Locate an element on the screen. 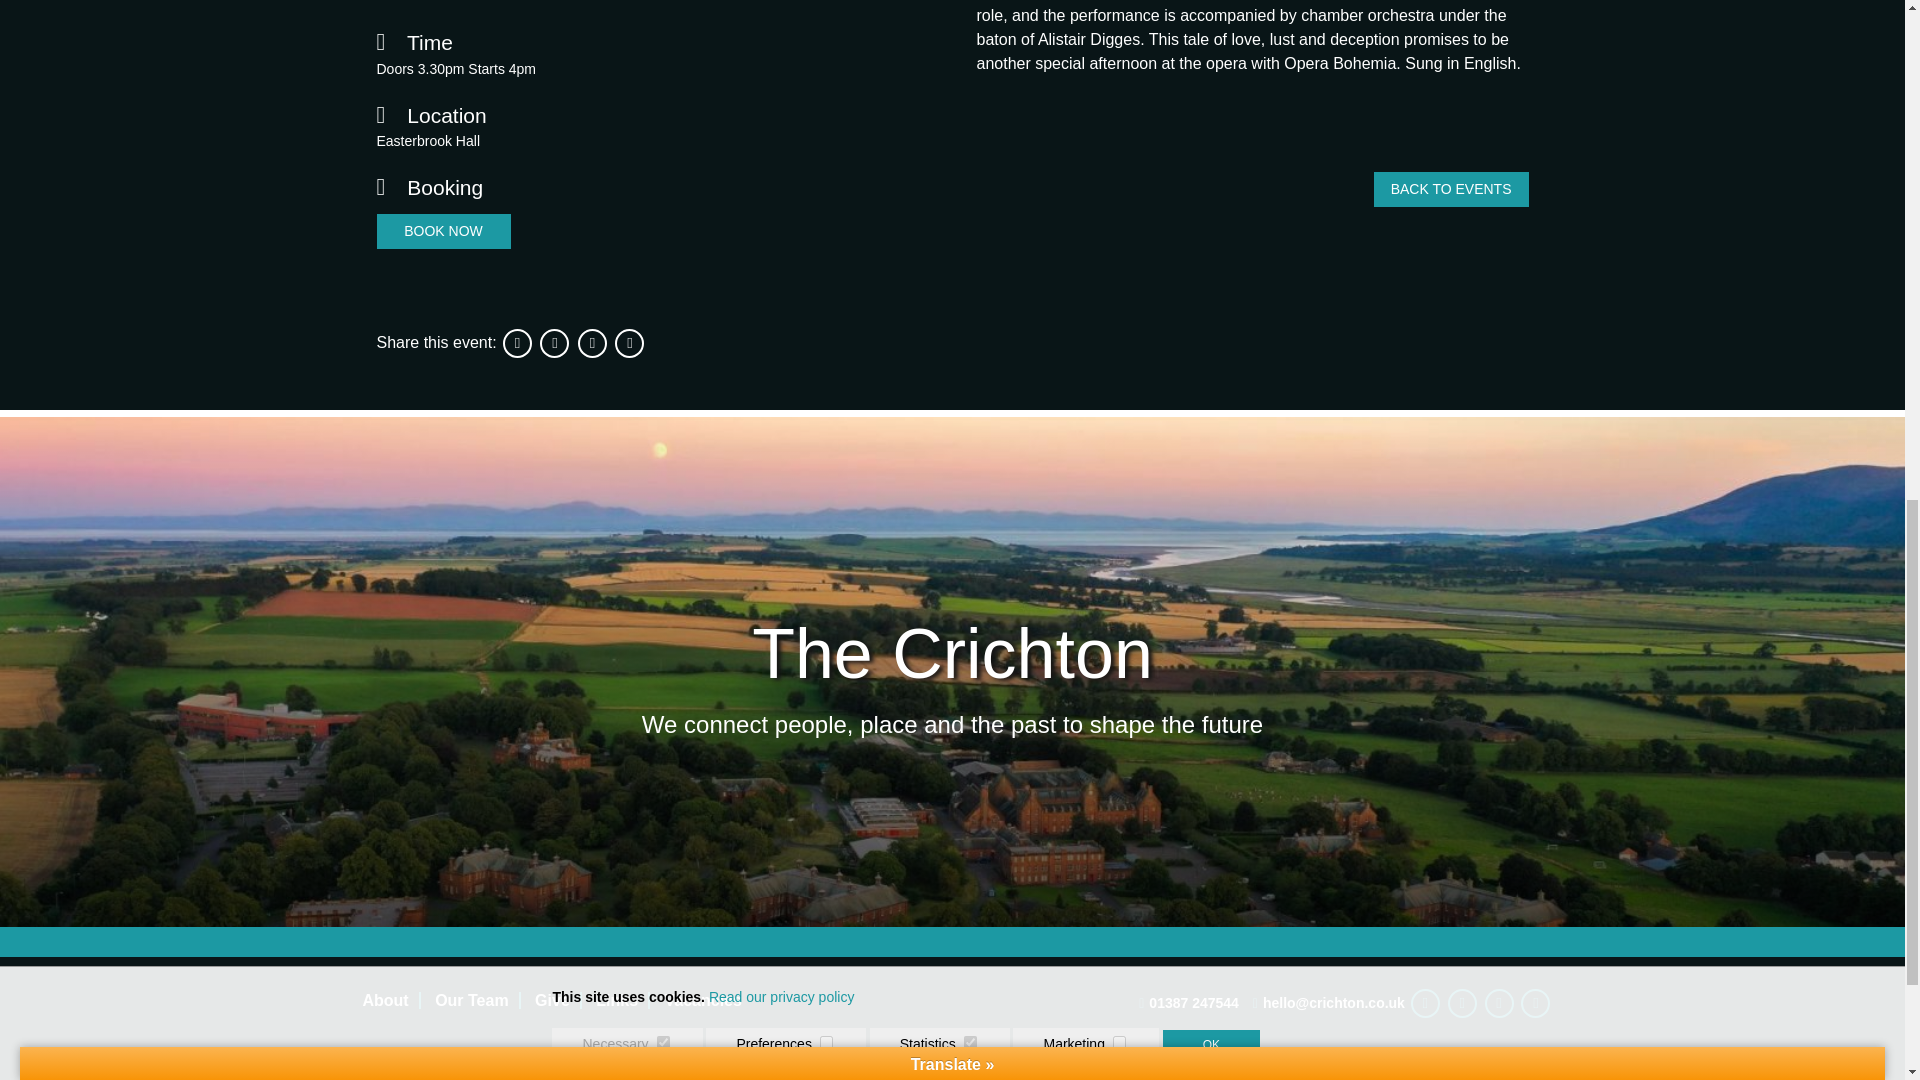 The image size is (1920, 1080). The Crichton Trust is located at coordinates (756, 1068).